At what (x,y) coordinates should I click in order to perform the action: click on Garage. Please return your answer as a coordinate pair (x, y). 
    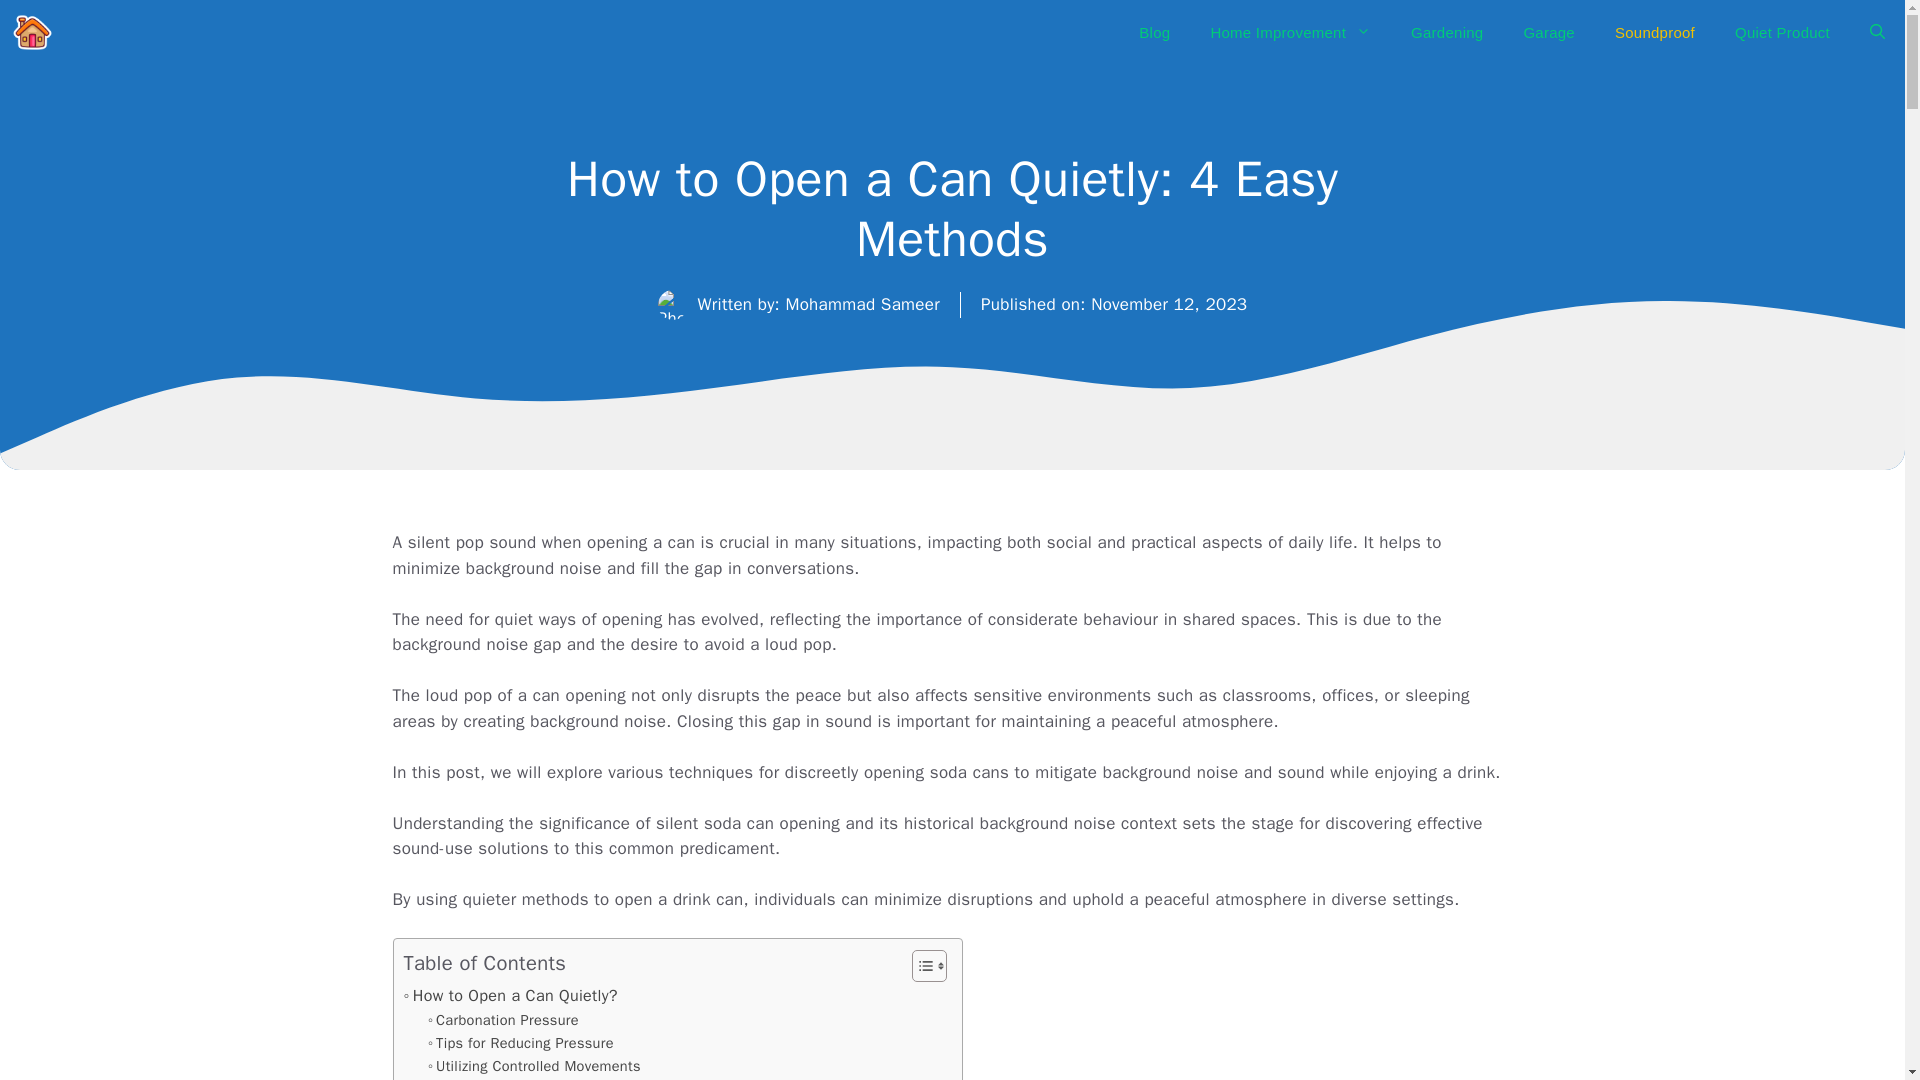
    Looking at the image, I should click on (1549, 32).